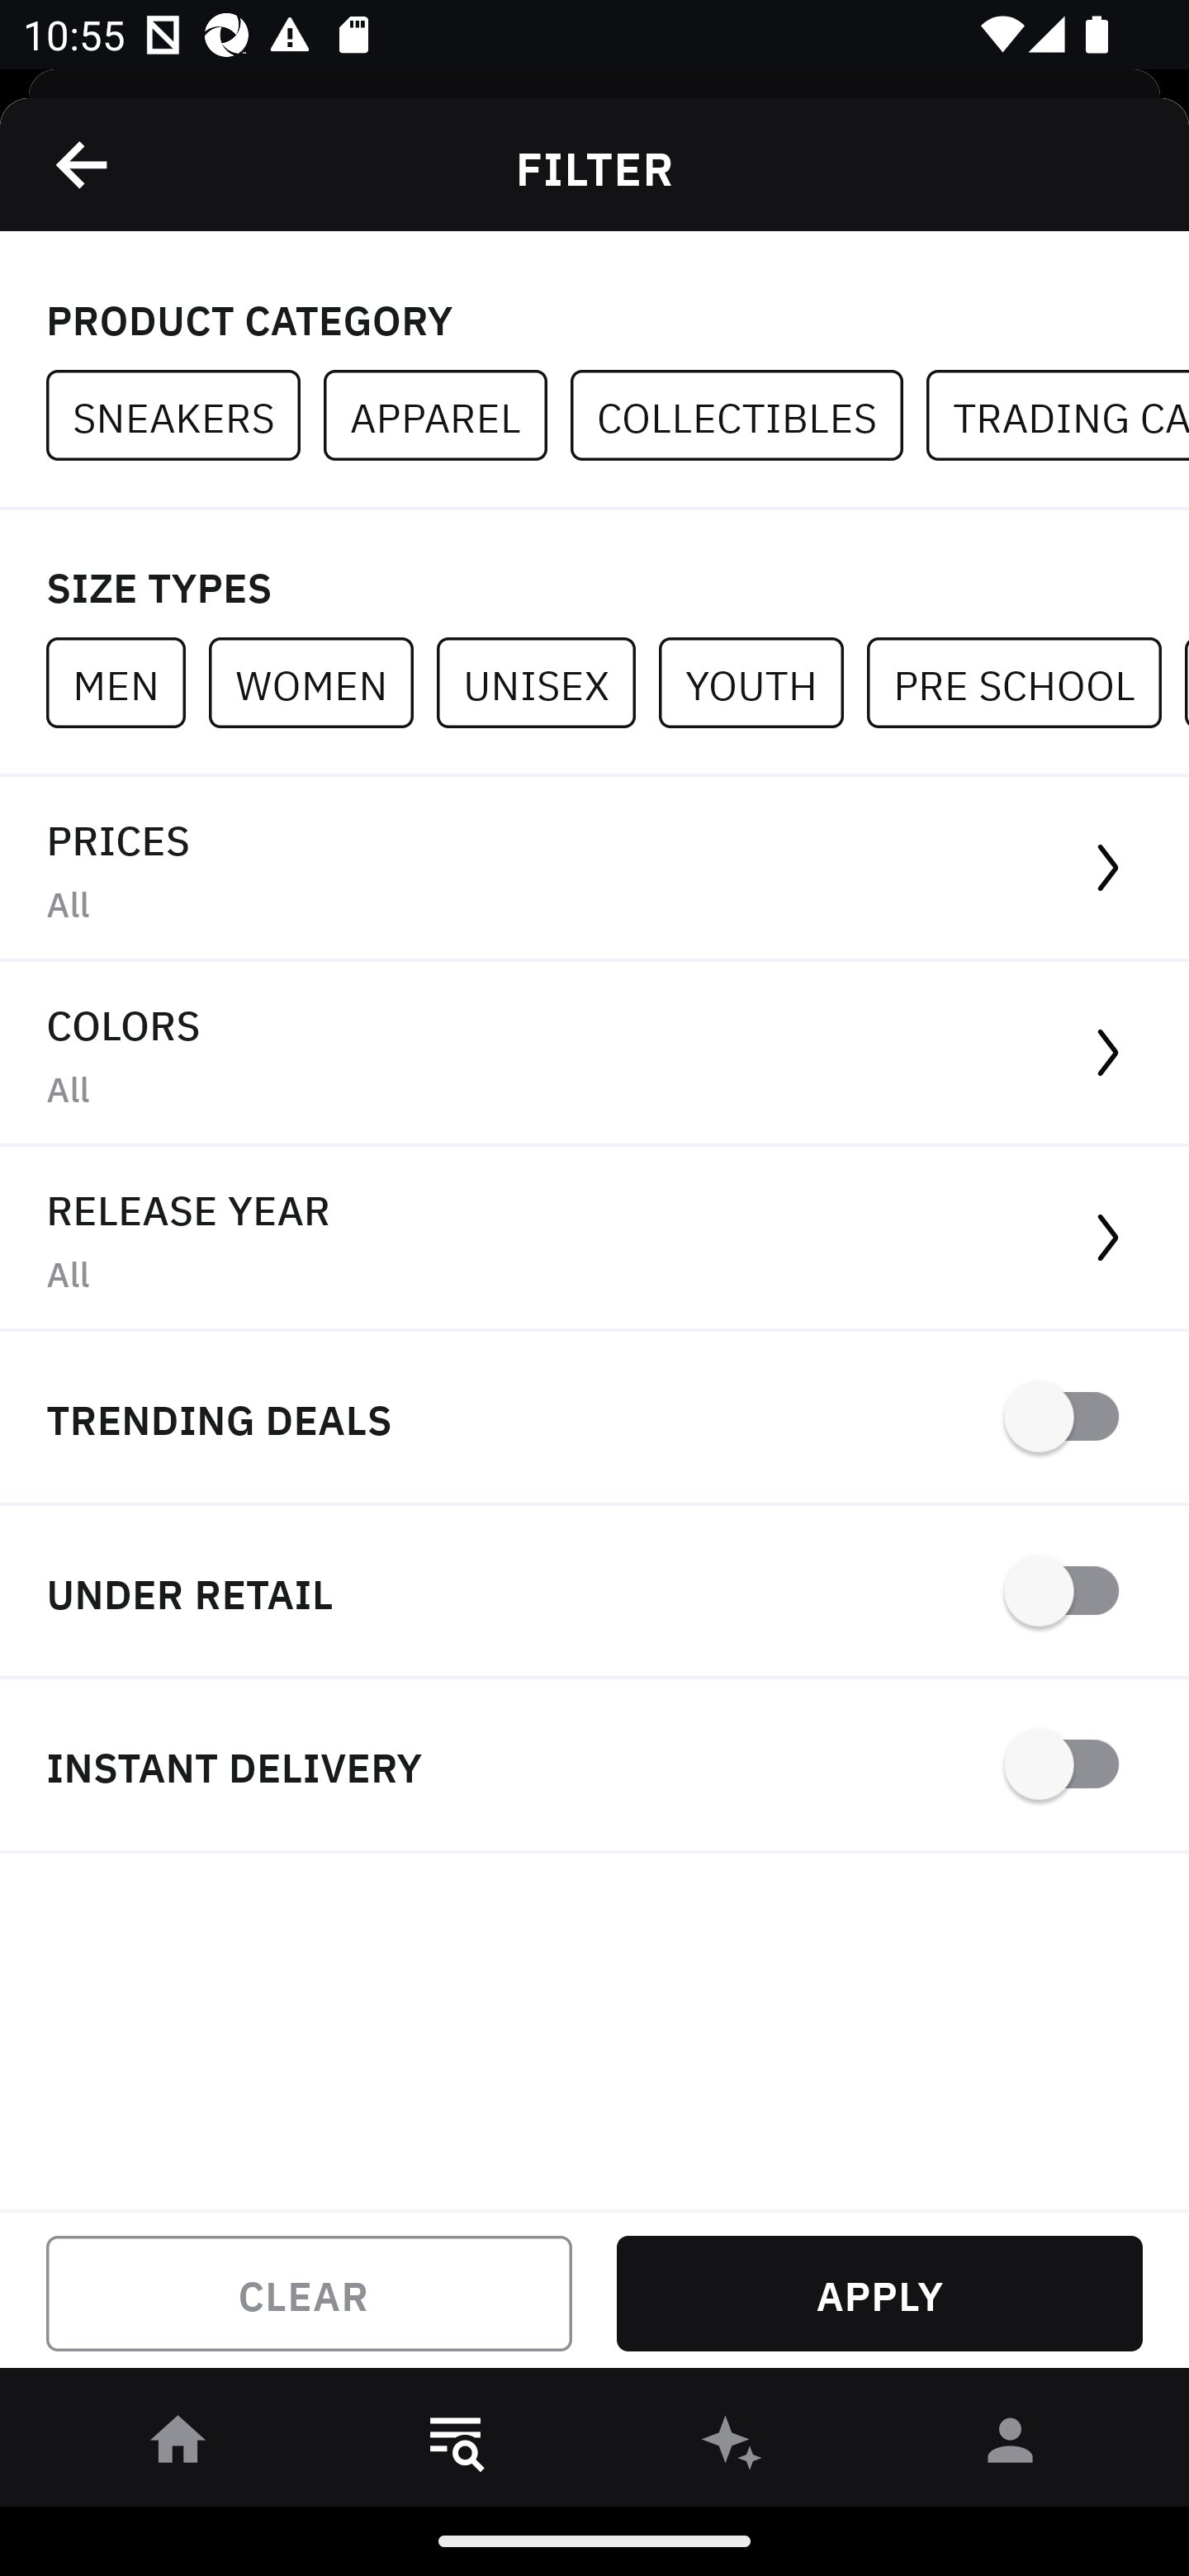 Image resolution: width=1189 pixels, height=2576 pixels. I want to click on APPLY, so click(879, 2294).